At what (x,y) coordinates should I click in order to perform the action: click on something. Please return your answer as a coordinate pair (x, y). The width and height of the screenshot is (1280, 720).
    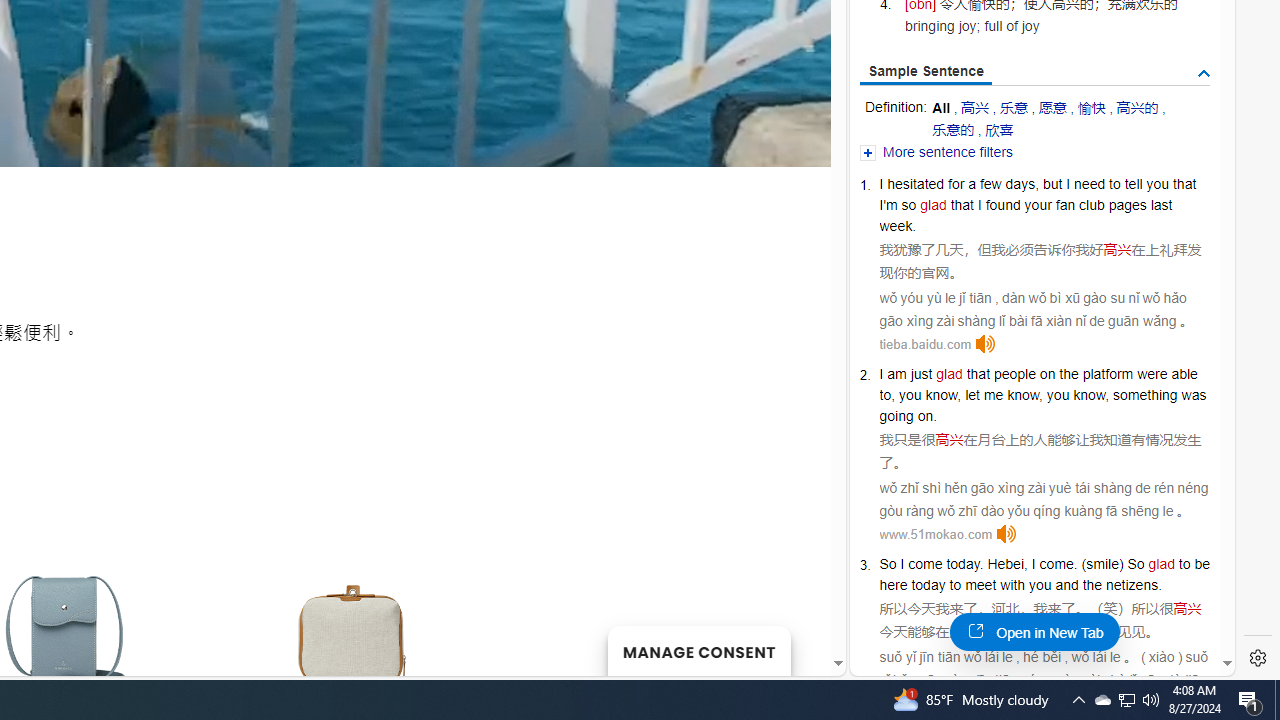
    Looking at the image, I should click on (1145, 395).